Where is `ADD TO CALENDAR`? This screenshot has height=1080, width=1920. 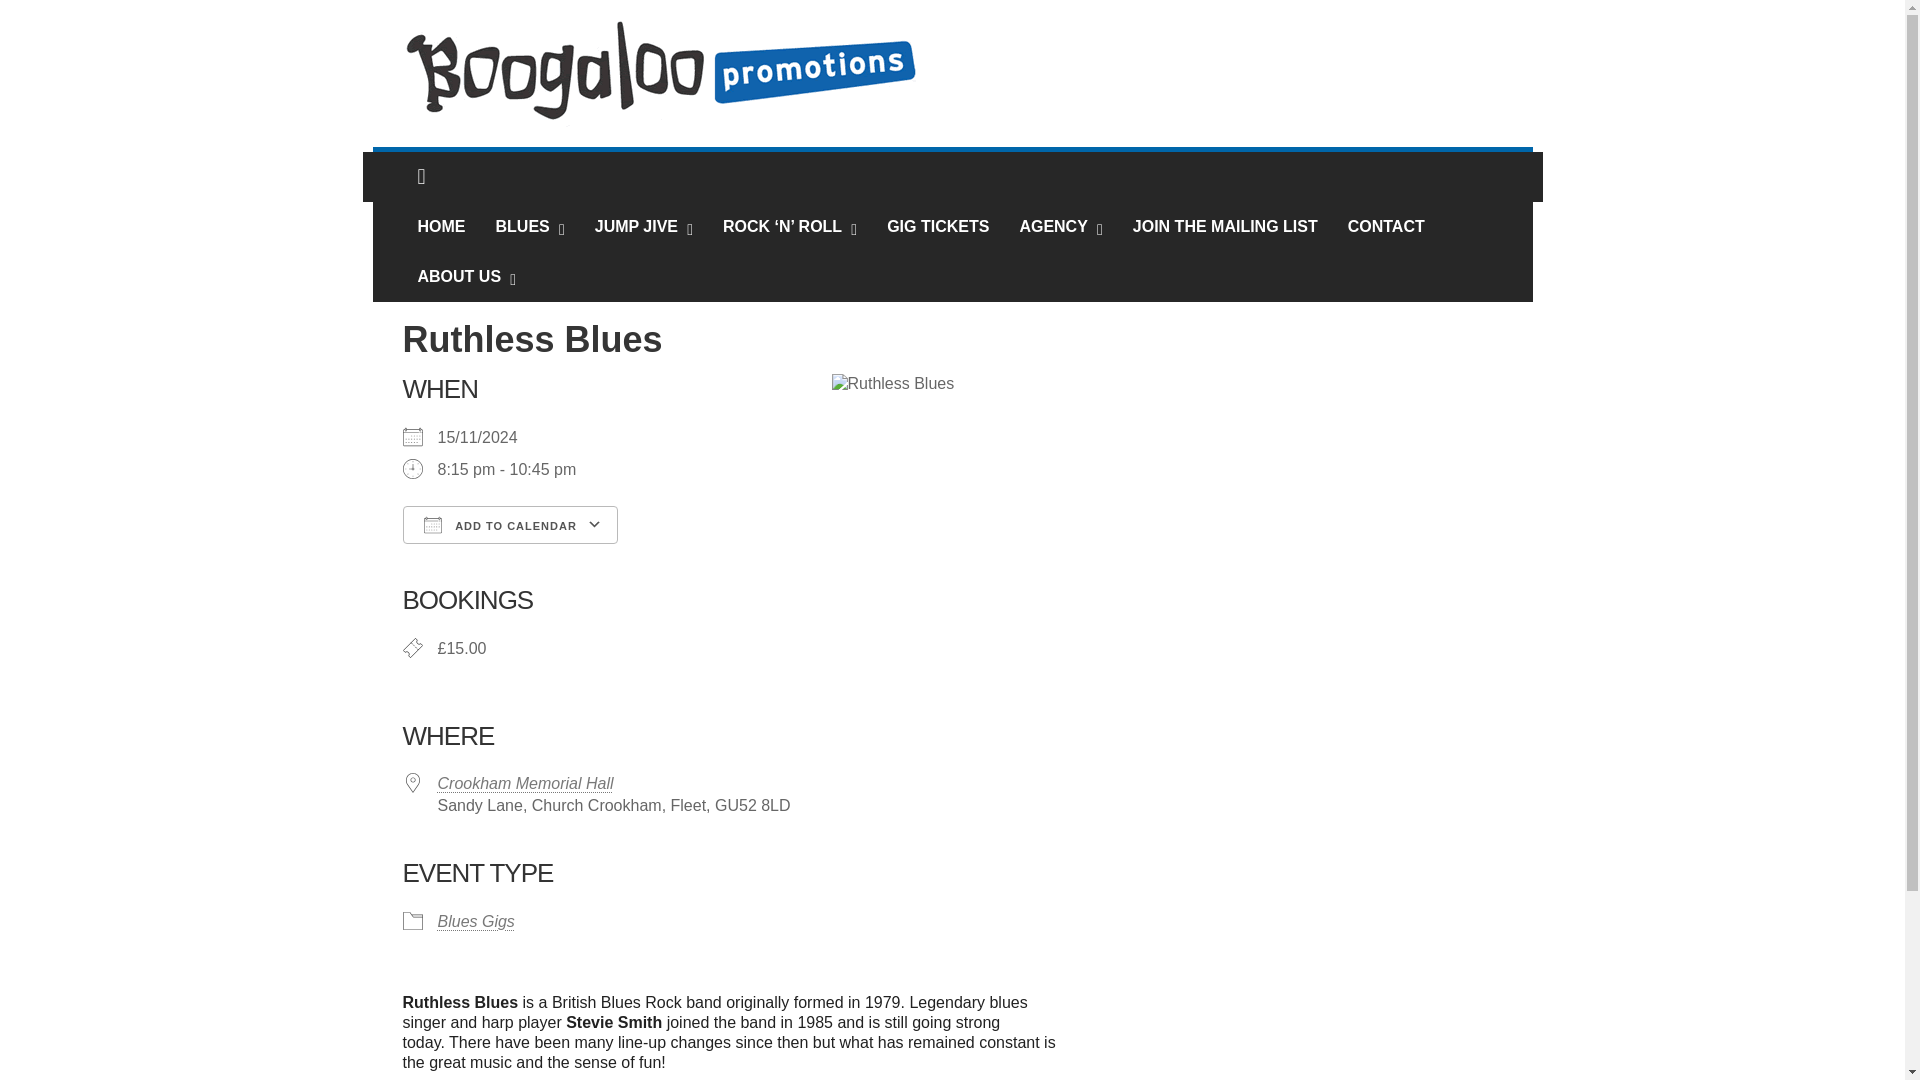 ADD TO CALENDAR is located at coordinates (508, 525).